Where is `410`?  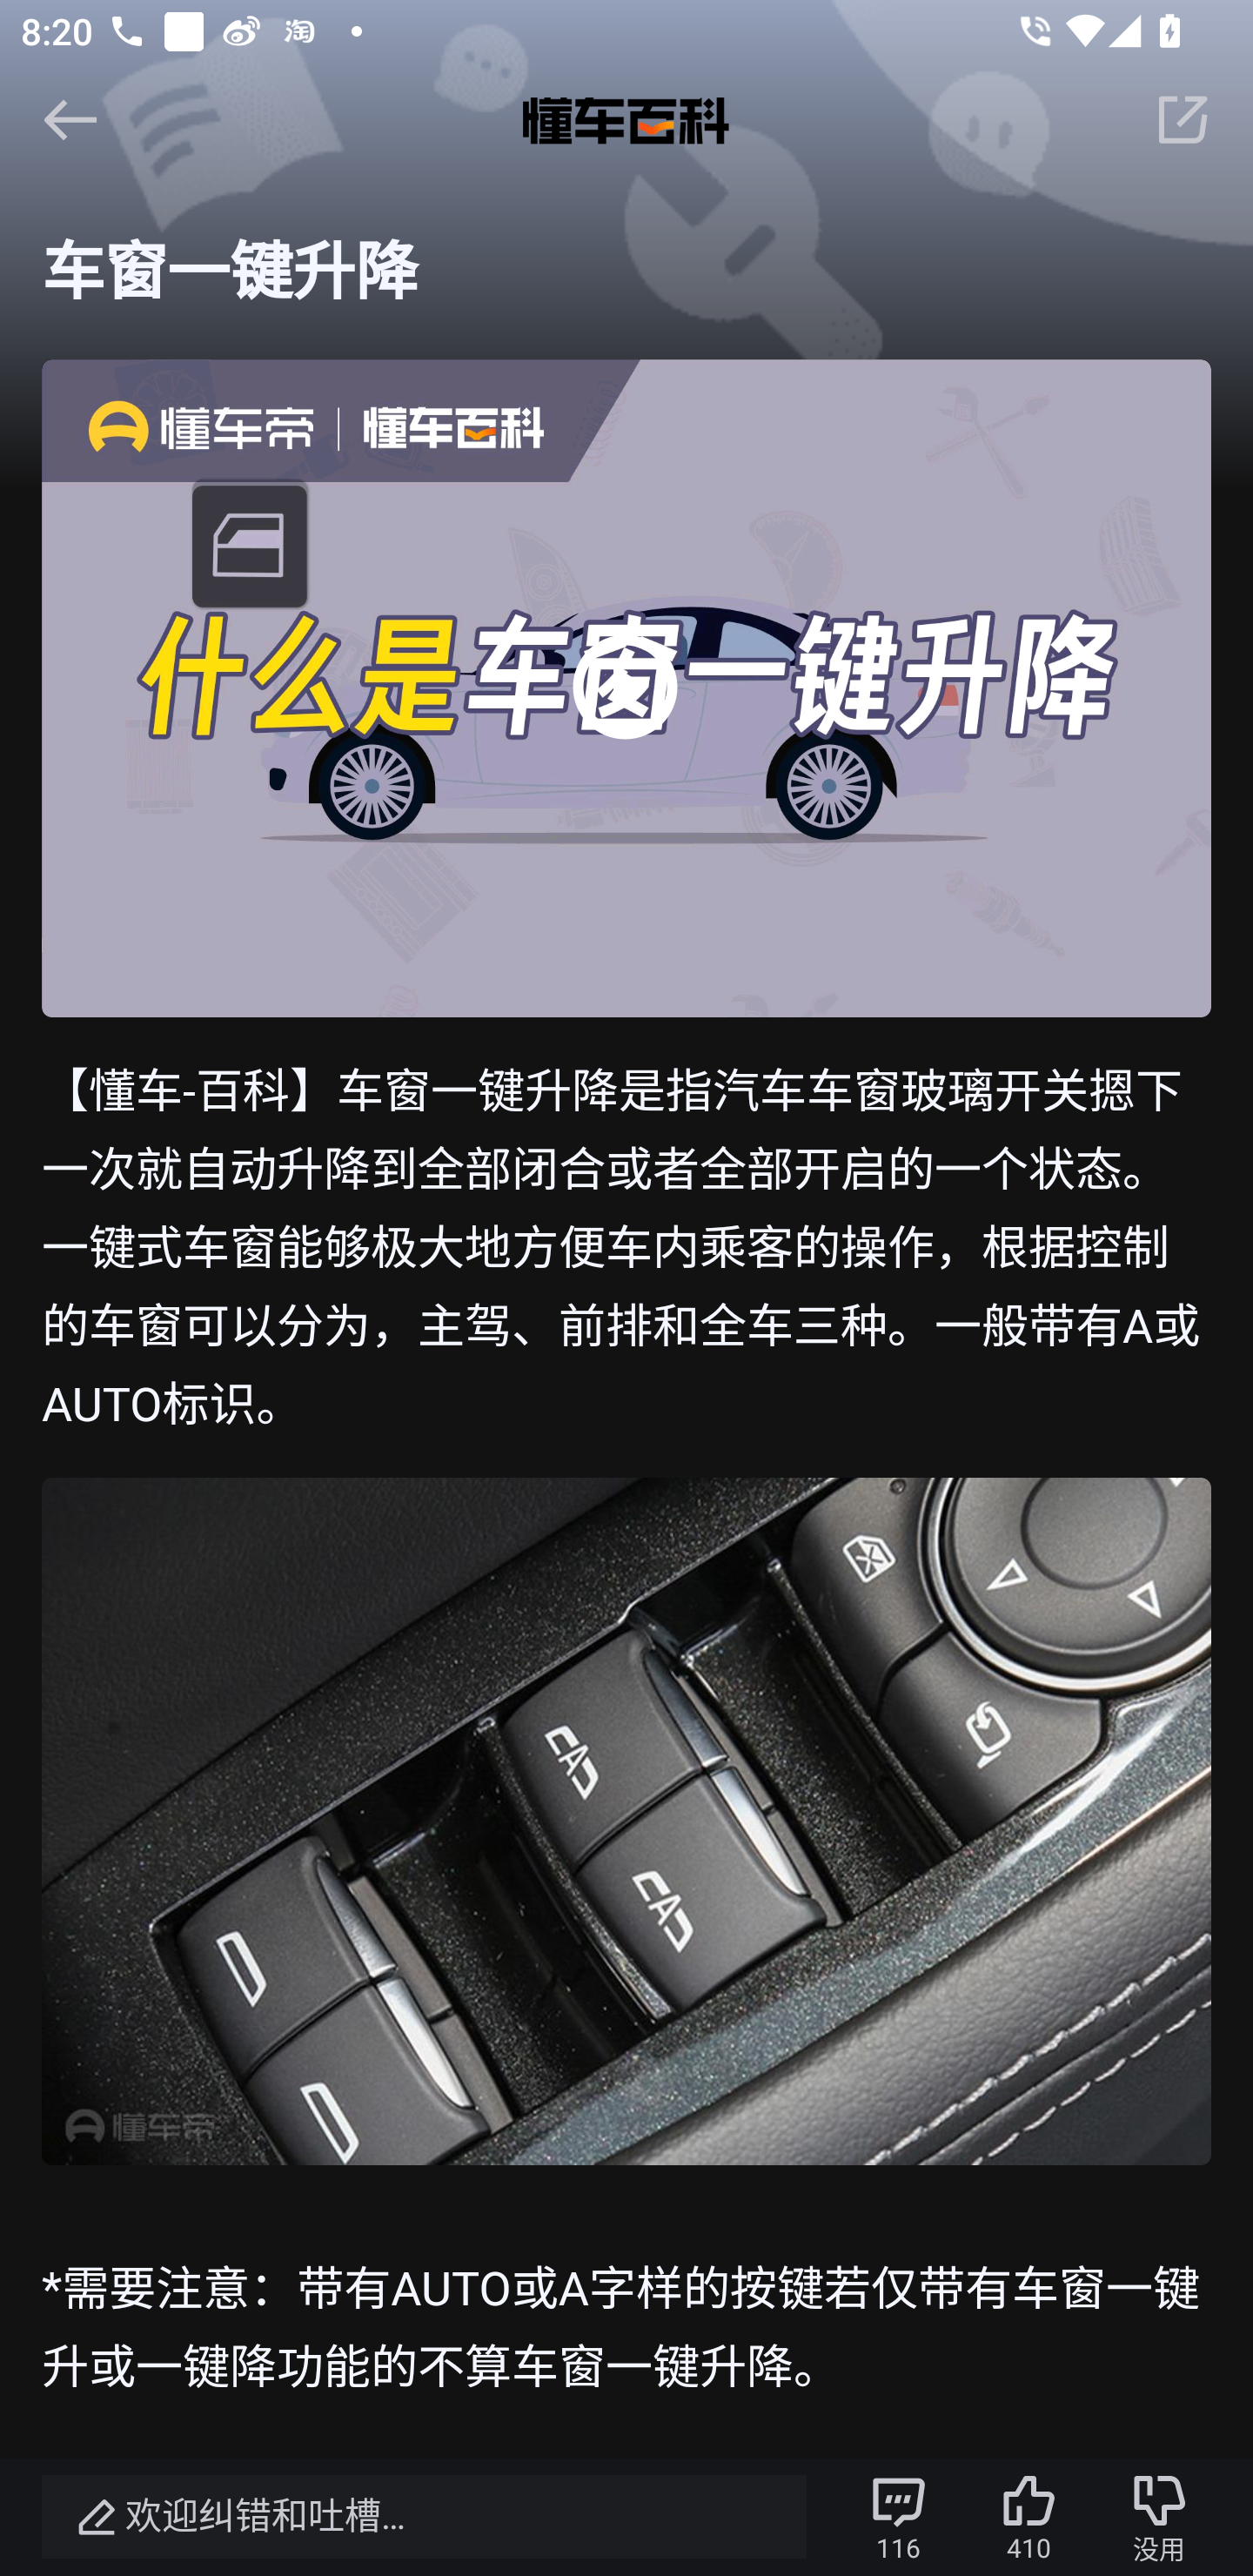
410 is located at coordinates (1028, 2517).